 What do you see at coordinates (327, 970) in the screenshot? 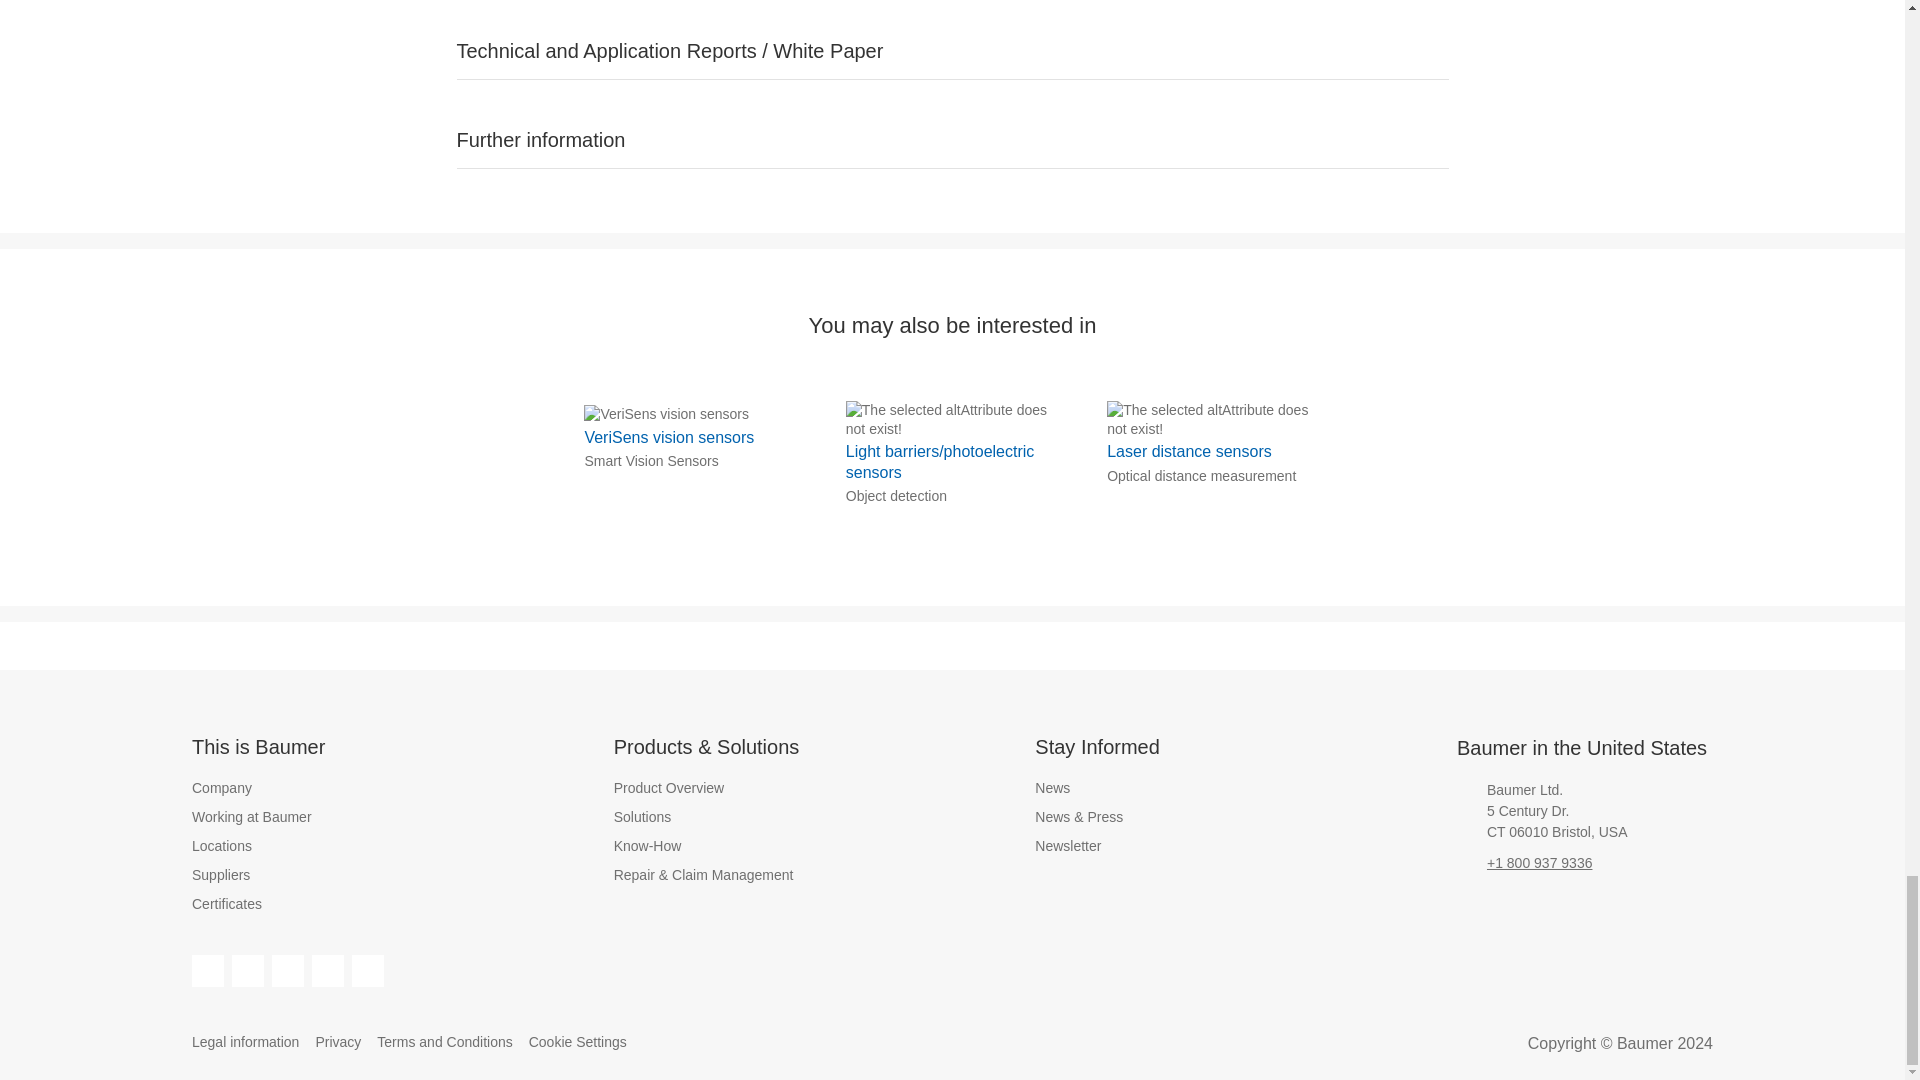
I see `xing` at bounding box center [327, 970].